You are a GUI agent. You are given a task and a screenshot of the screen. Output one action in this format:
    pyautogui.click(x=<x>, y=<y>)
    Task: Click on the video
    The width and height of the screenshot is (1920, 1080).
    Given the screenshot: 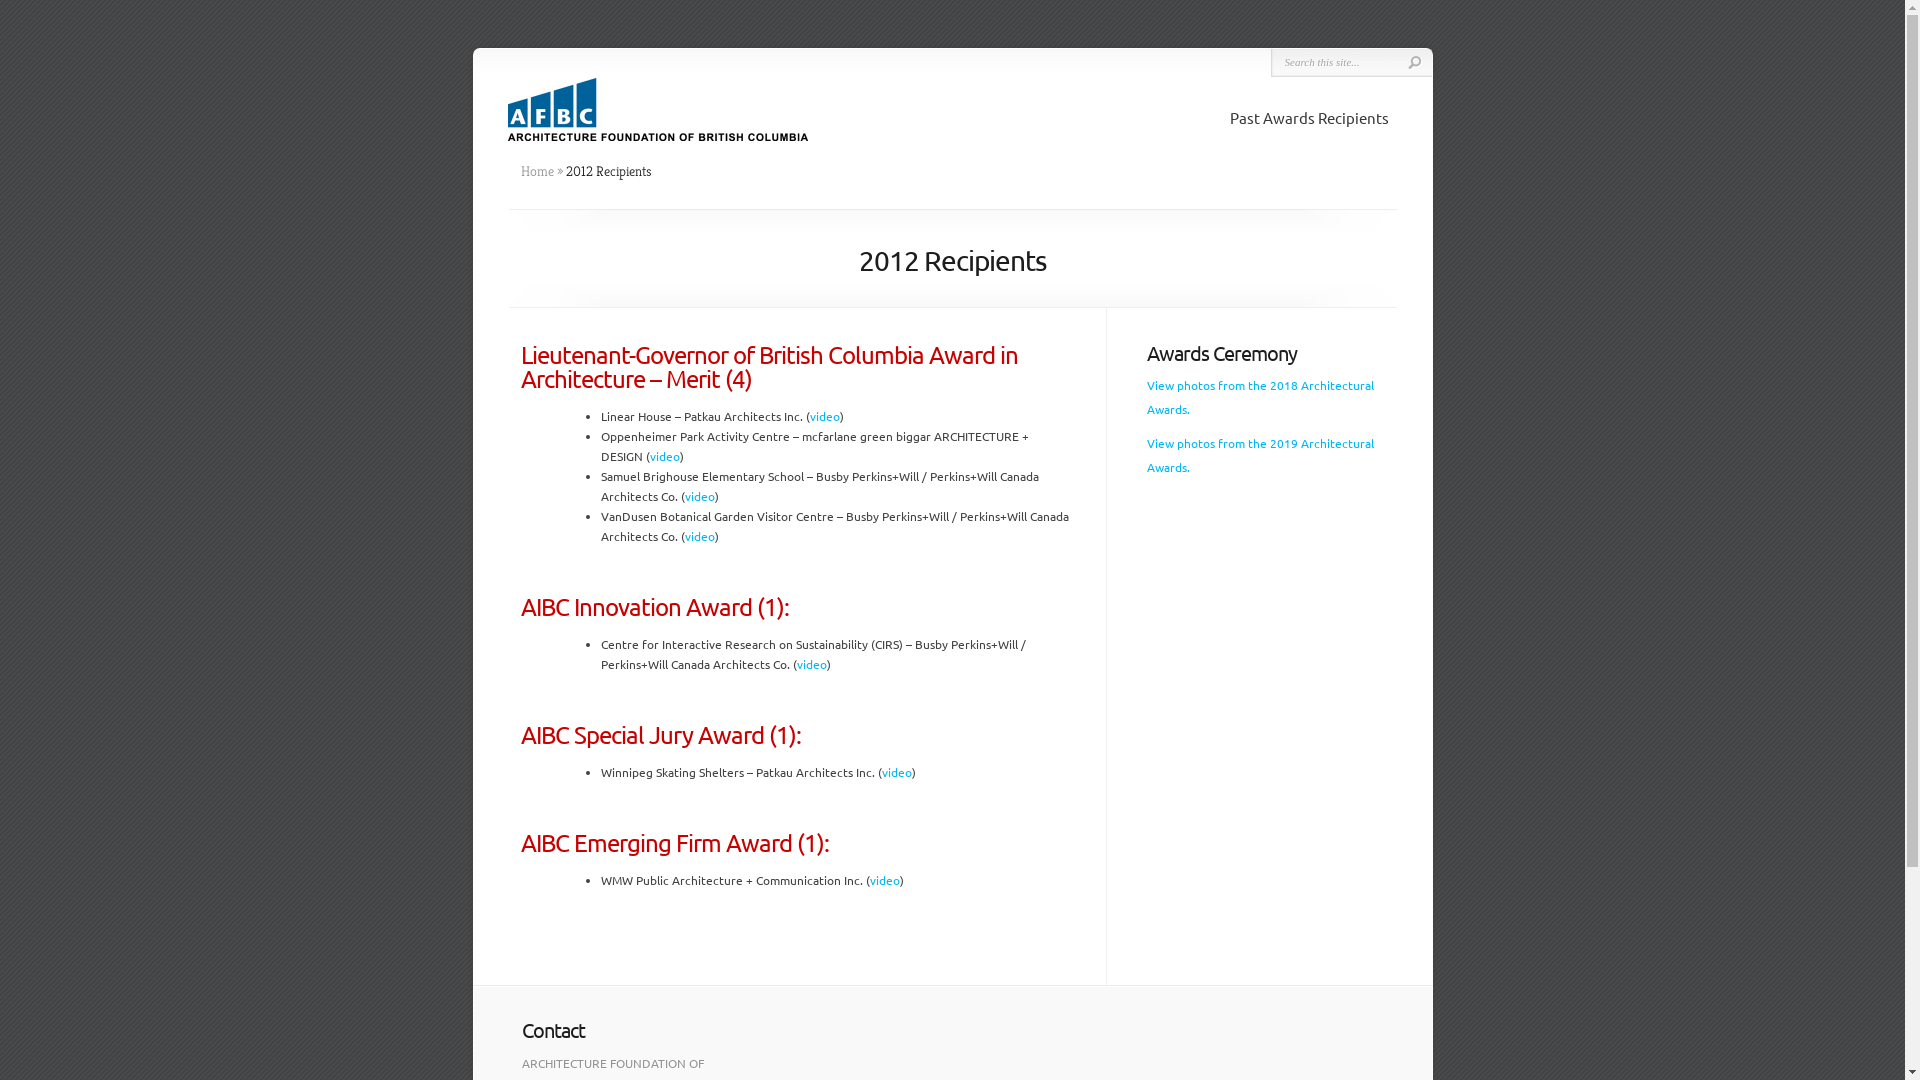 What is the action you would take?
    pyautogui.click(x=897, y=772)
    